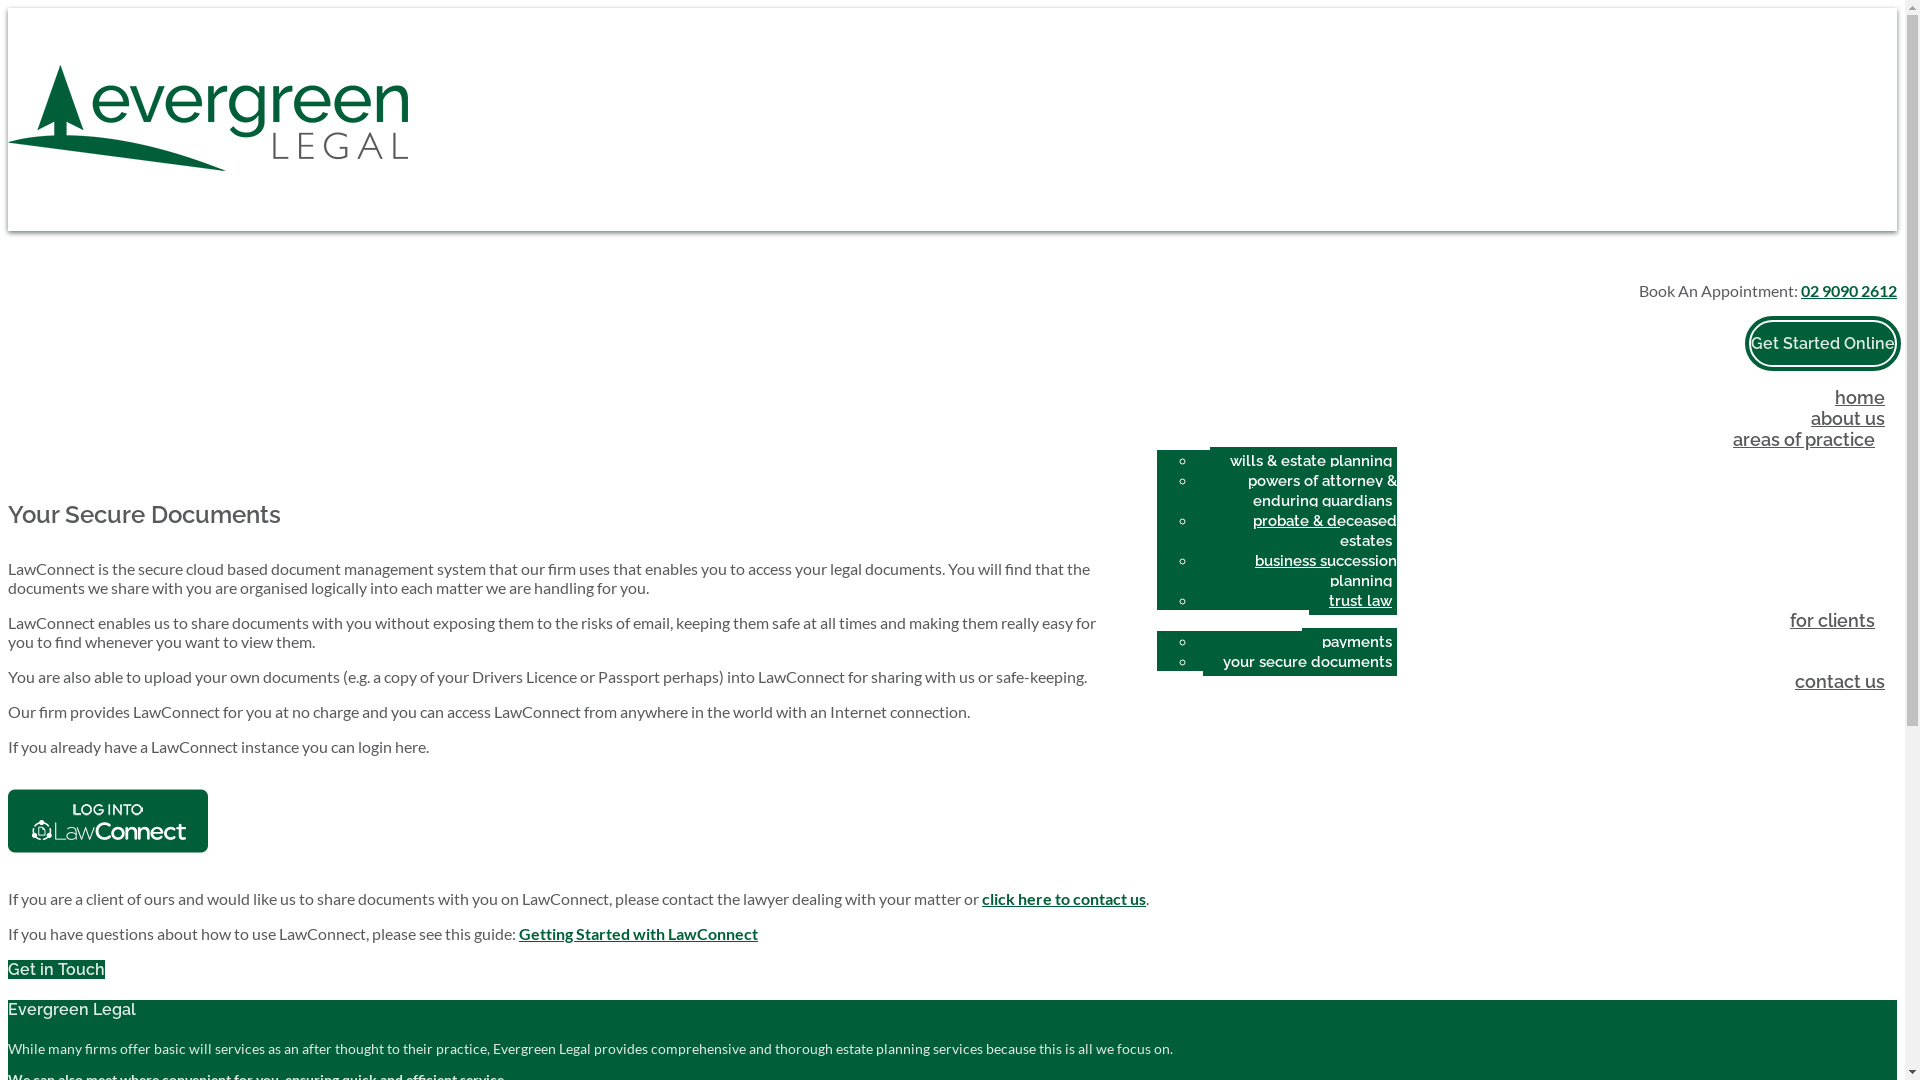  Describe the element at coordinates (1849, 290) in the screenshot. I see `02 9090 2612` at that location.